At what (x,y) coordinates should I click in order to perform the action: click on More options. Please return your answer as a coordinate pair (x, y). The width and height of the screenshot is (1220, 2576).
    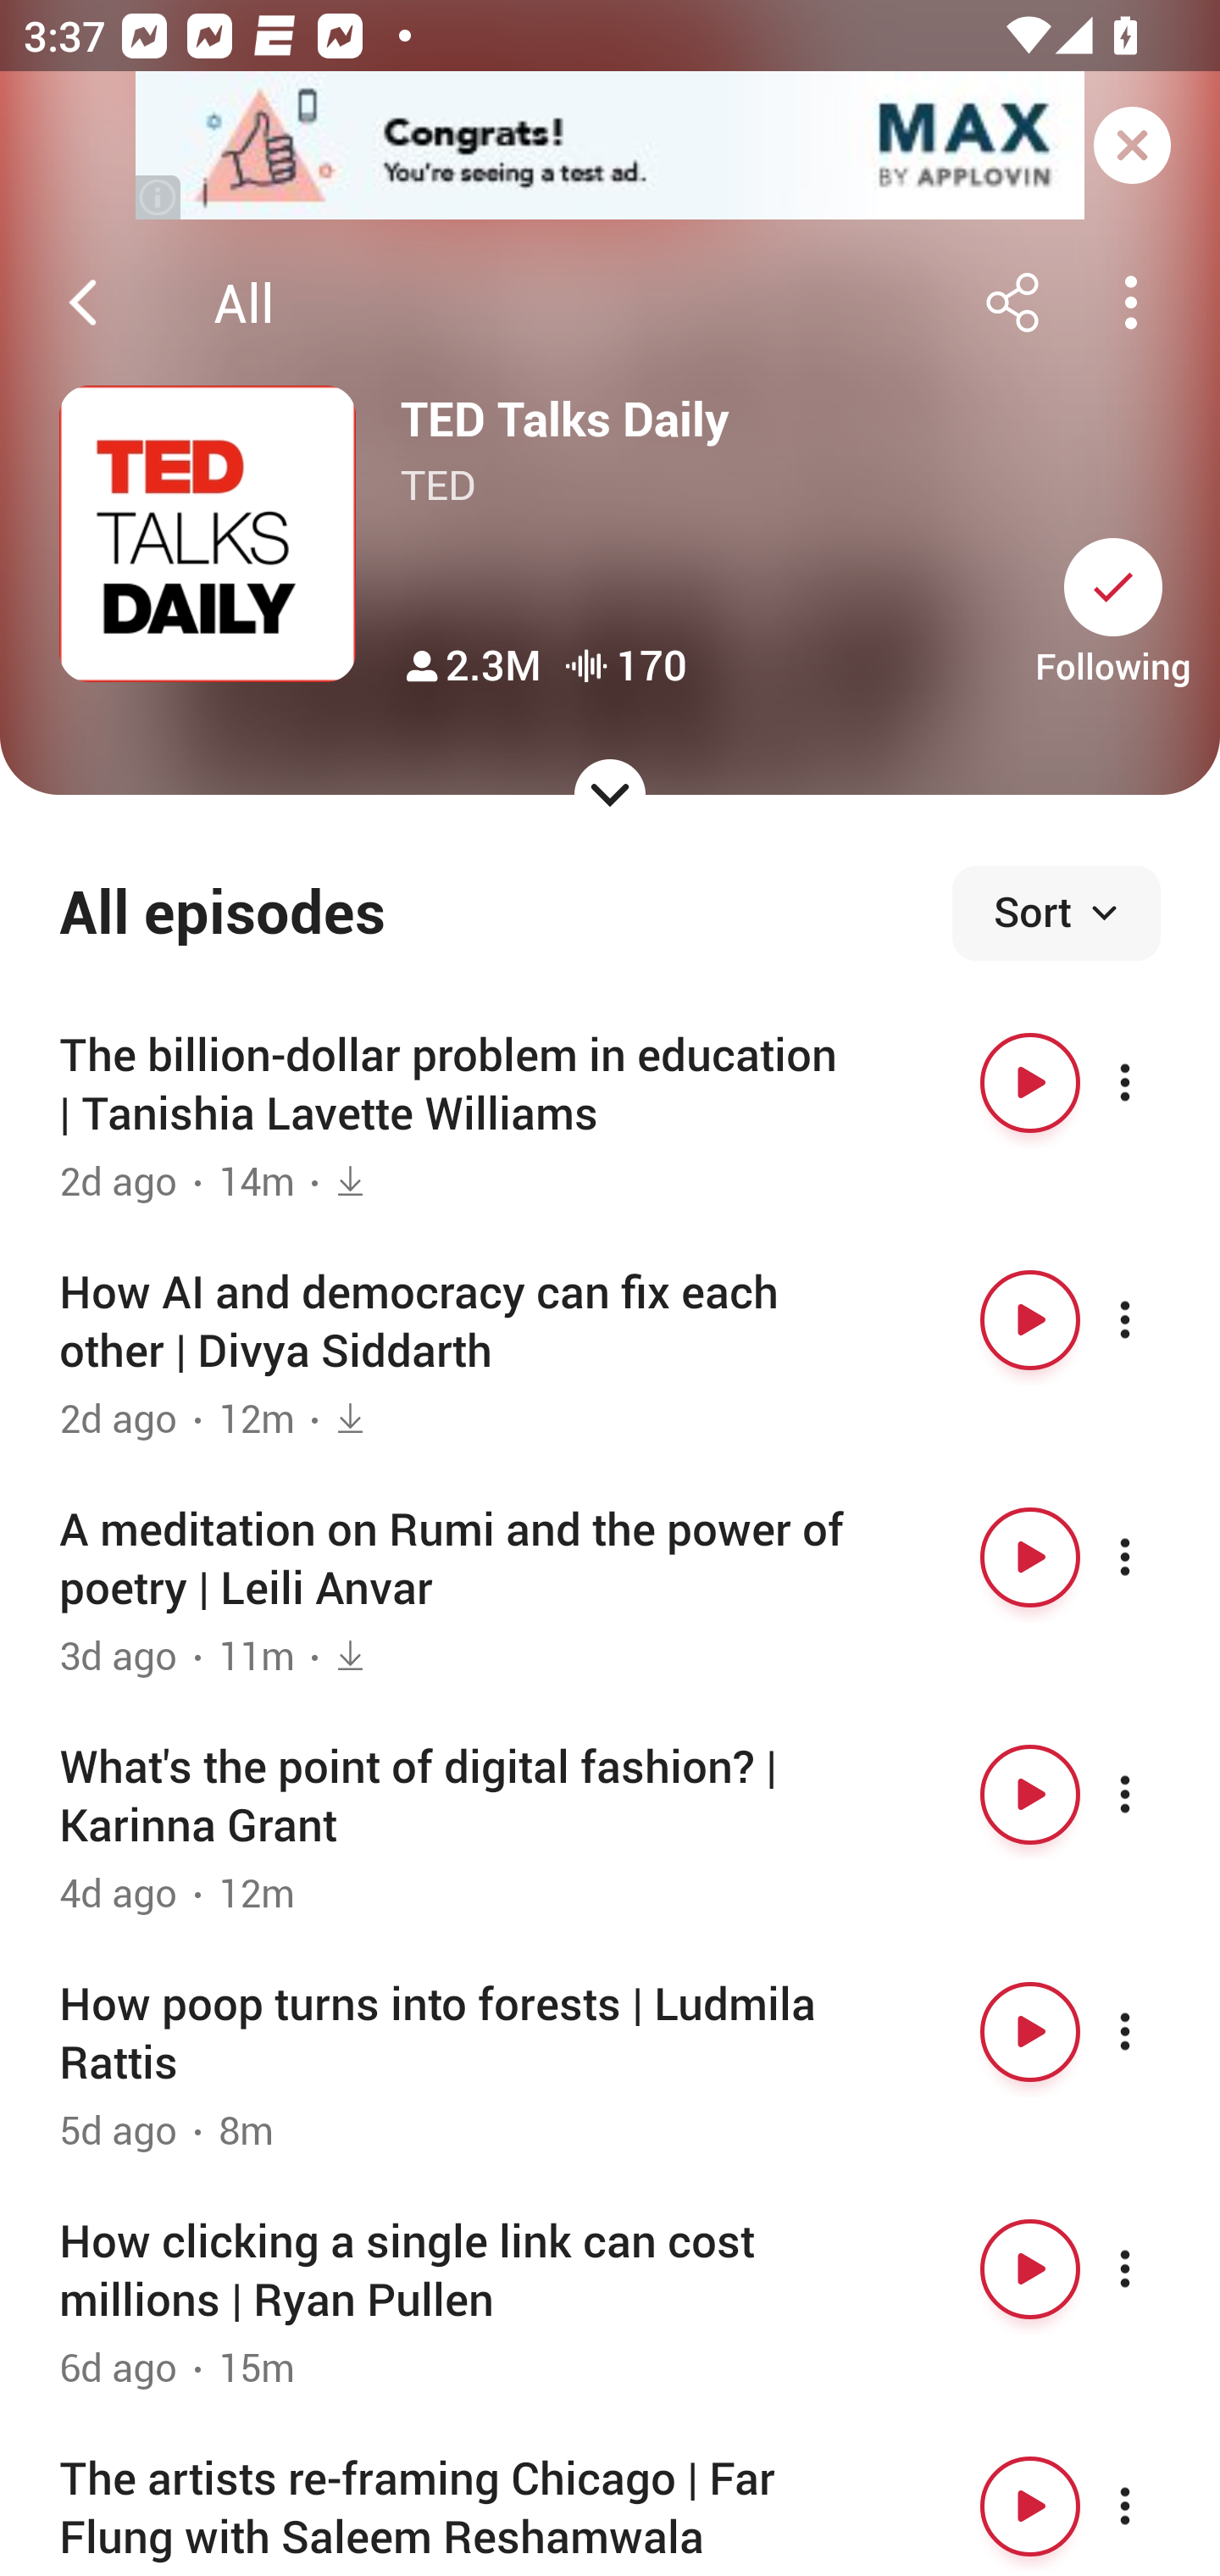
    Looking at the image, I should click on (1154, 1320).